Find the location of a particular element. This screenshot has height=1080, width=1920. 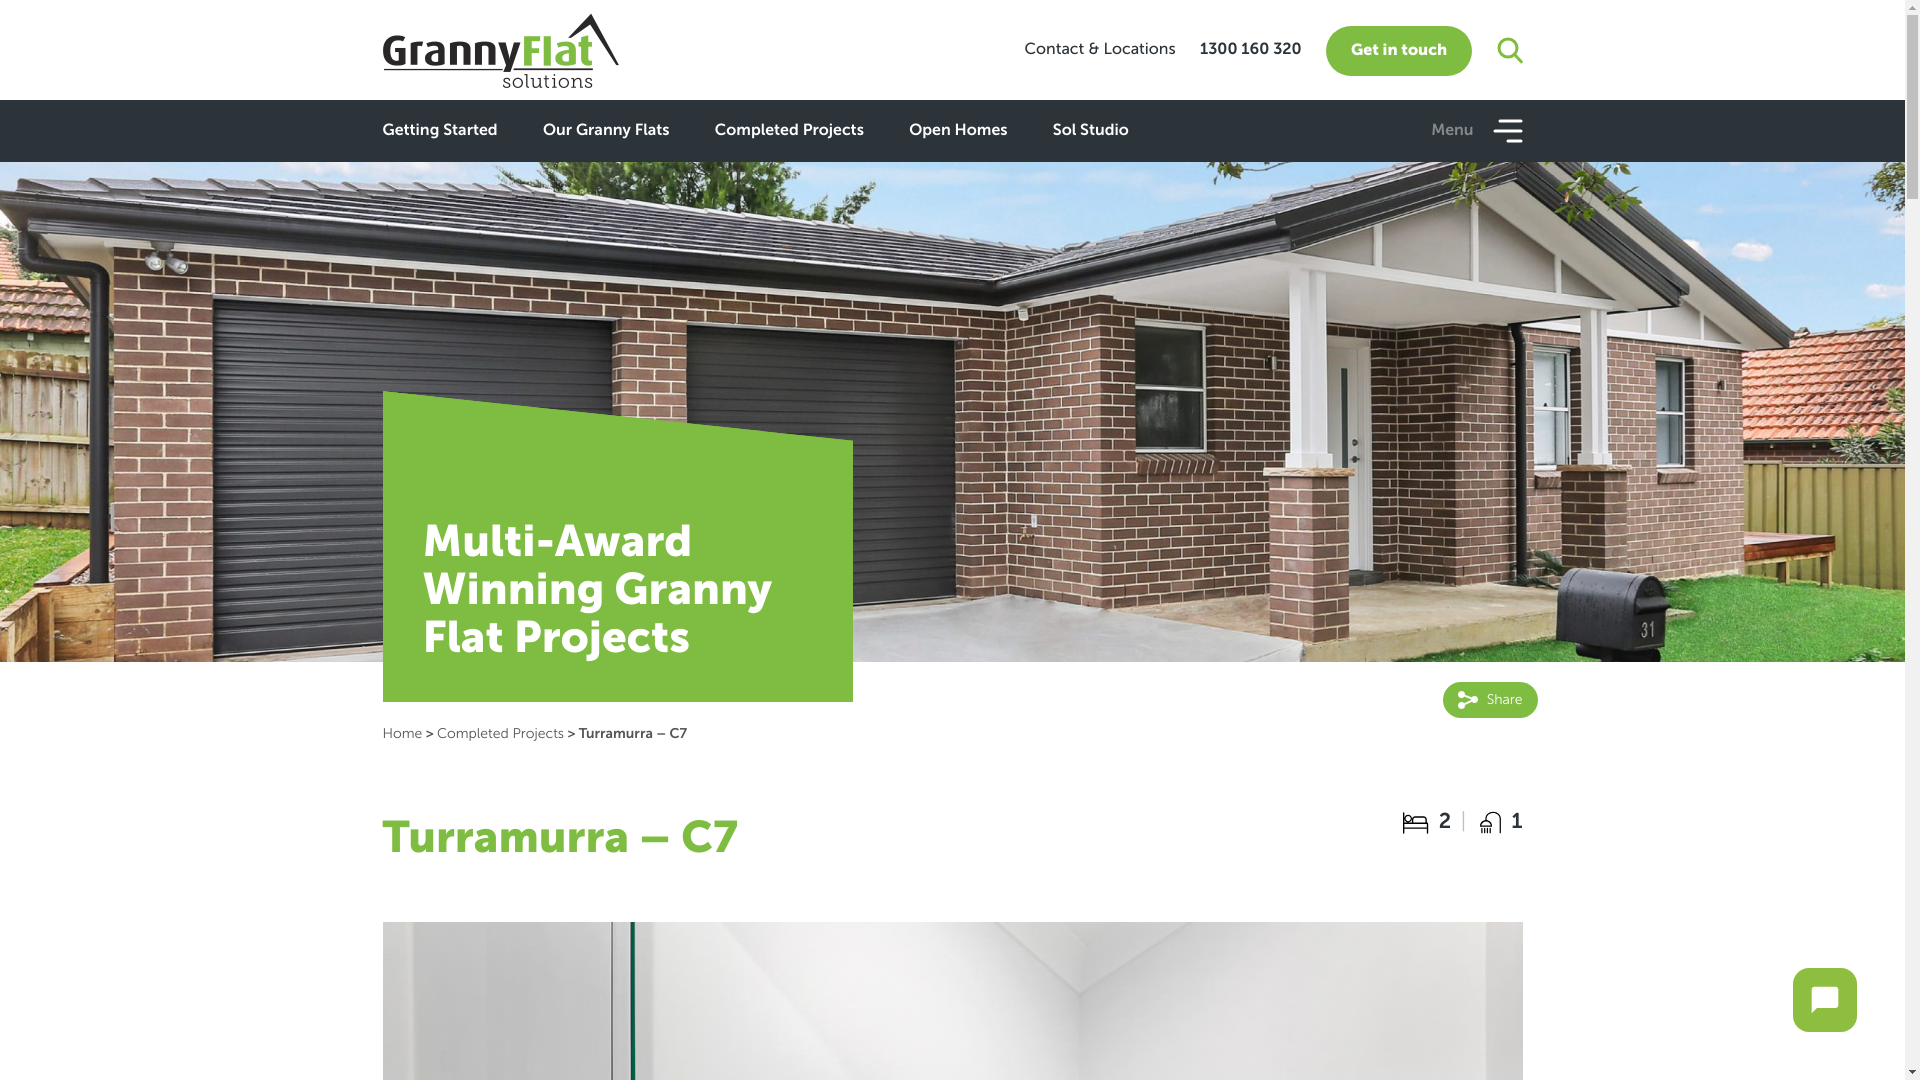

Our Granny Flats is located at coordinates (606, 131).